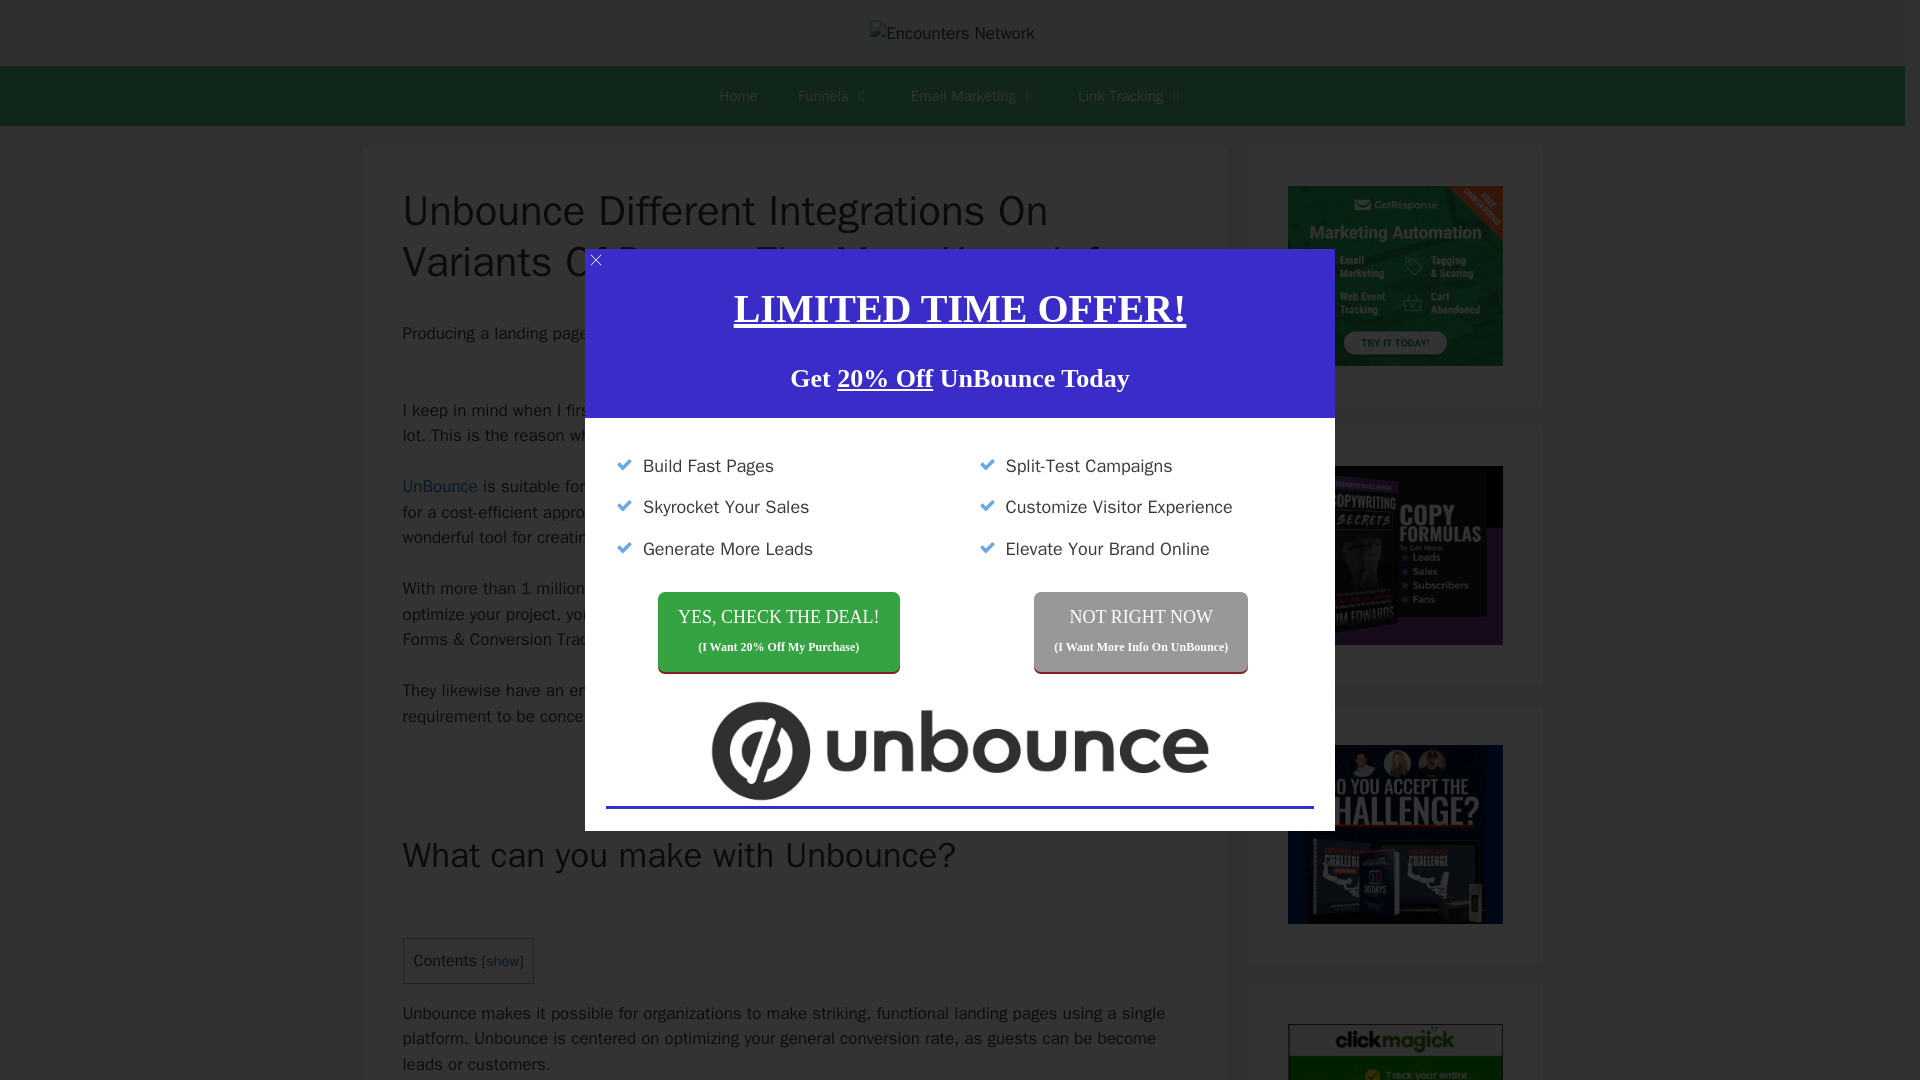 Image resolution: width=1920 pixels, height=1080 pixels. Describe the element at coordinates (960, 750) in the screenshot. I see `unbounce-logo` at that location.